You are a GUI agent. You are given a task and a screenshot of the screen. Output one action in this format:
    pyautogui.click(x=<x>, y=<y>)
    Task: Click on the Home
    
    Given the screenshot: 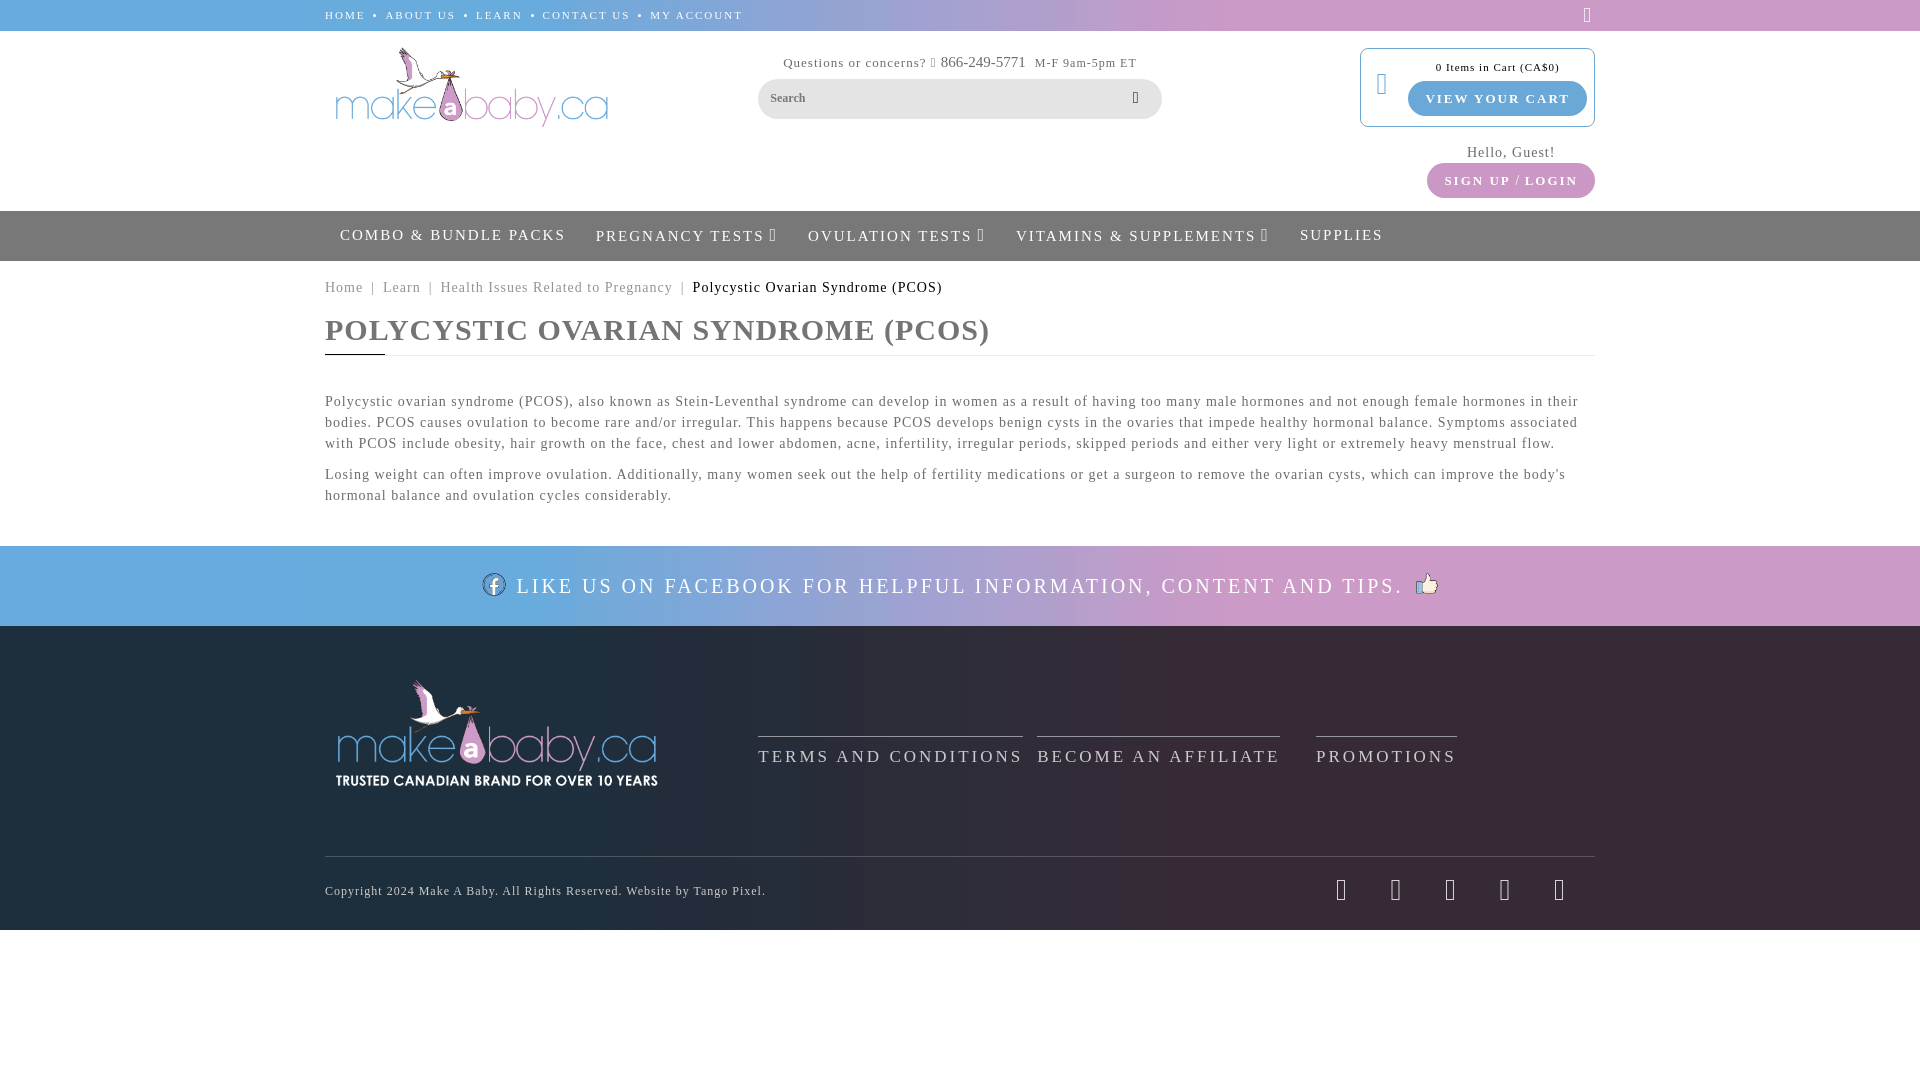 What is the action you would take?
    pyautogui.click(x=343, y=286)
    